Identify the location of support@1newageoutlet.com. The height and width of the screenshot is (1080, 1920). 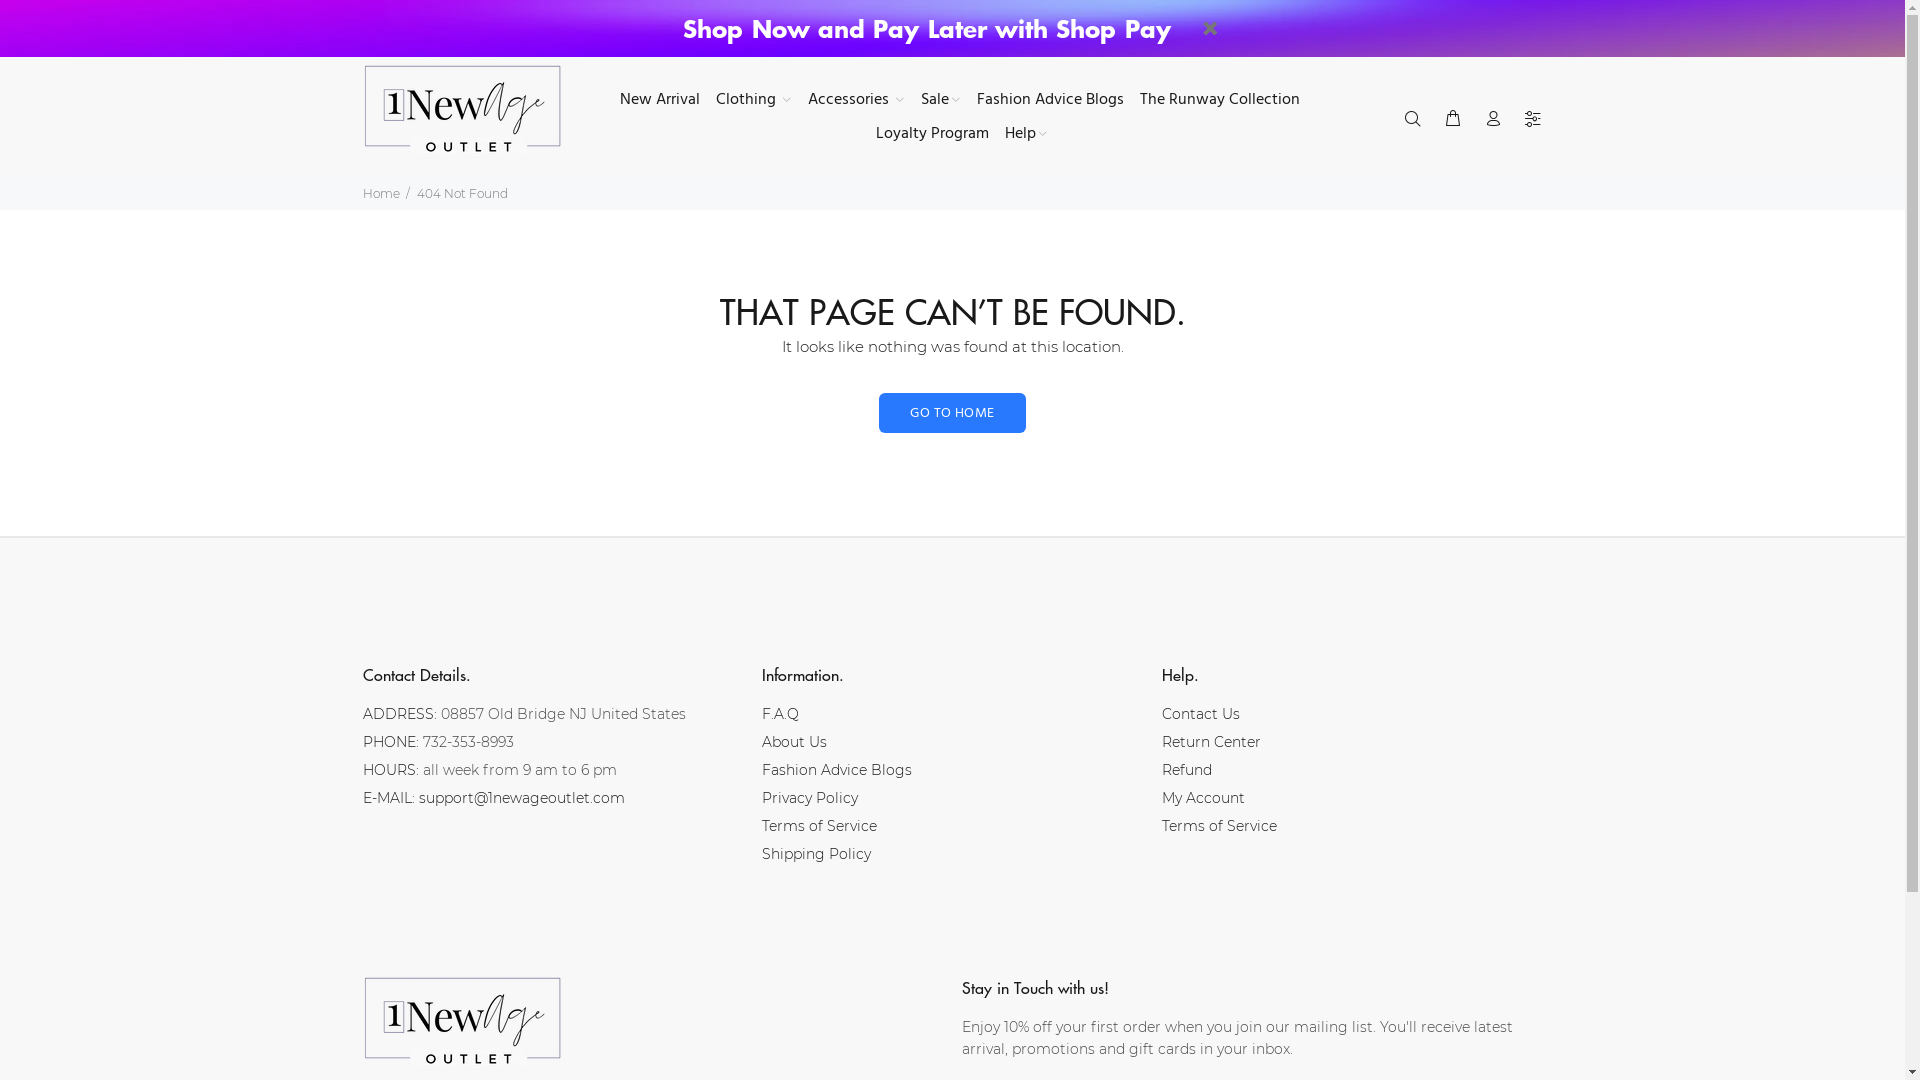
(521, 798).